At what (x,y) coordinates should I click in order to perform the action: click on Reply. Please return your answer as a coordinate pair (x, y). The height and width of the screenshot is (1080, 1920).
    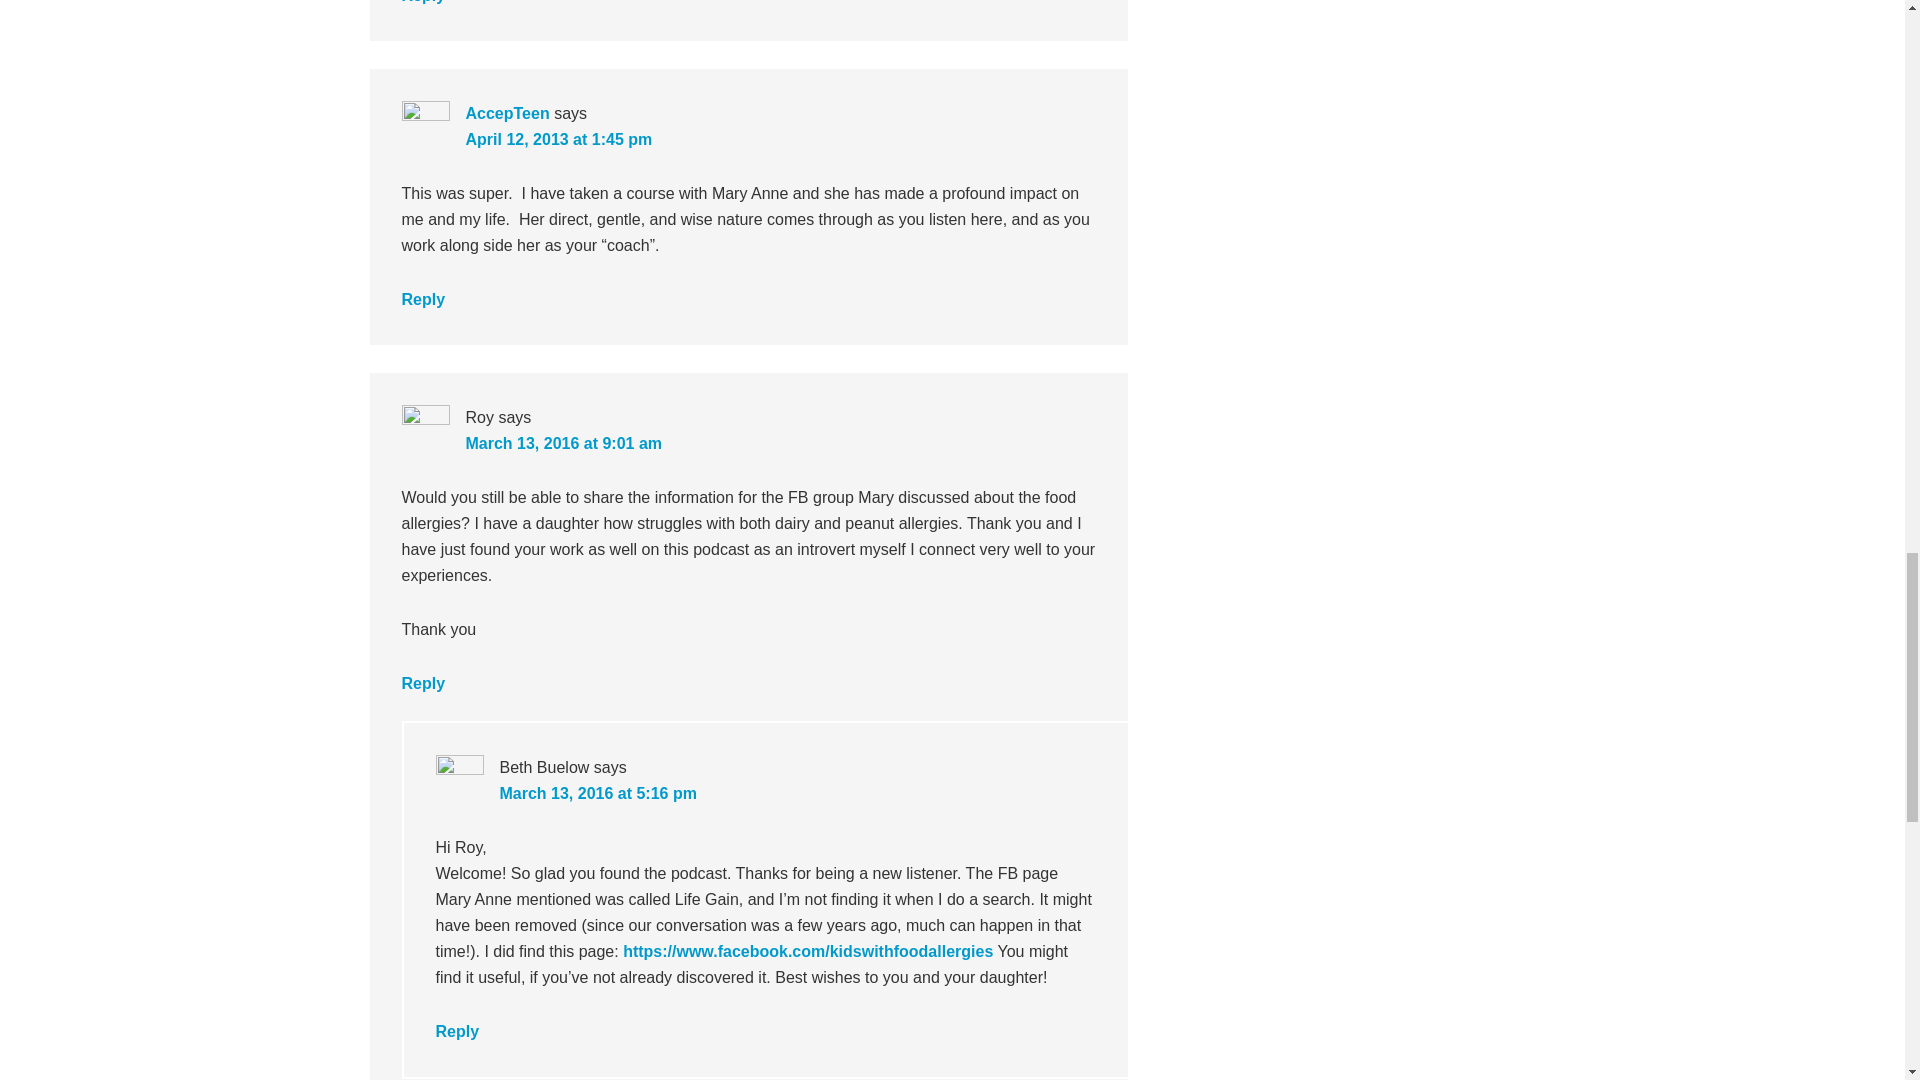
    Looking at the image, I should click on (423, 298).